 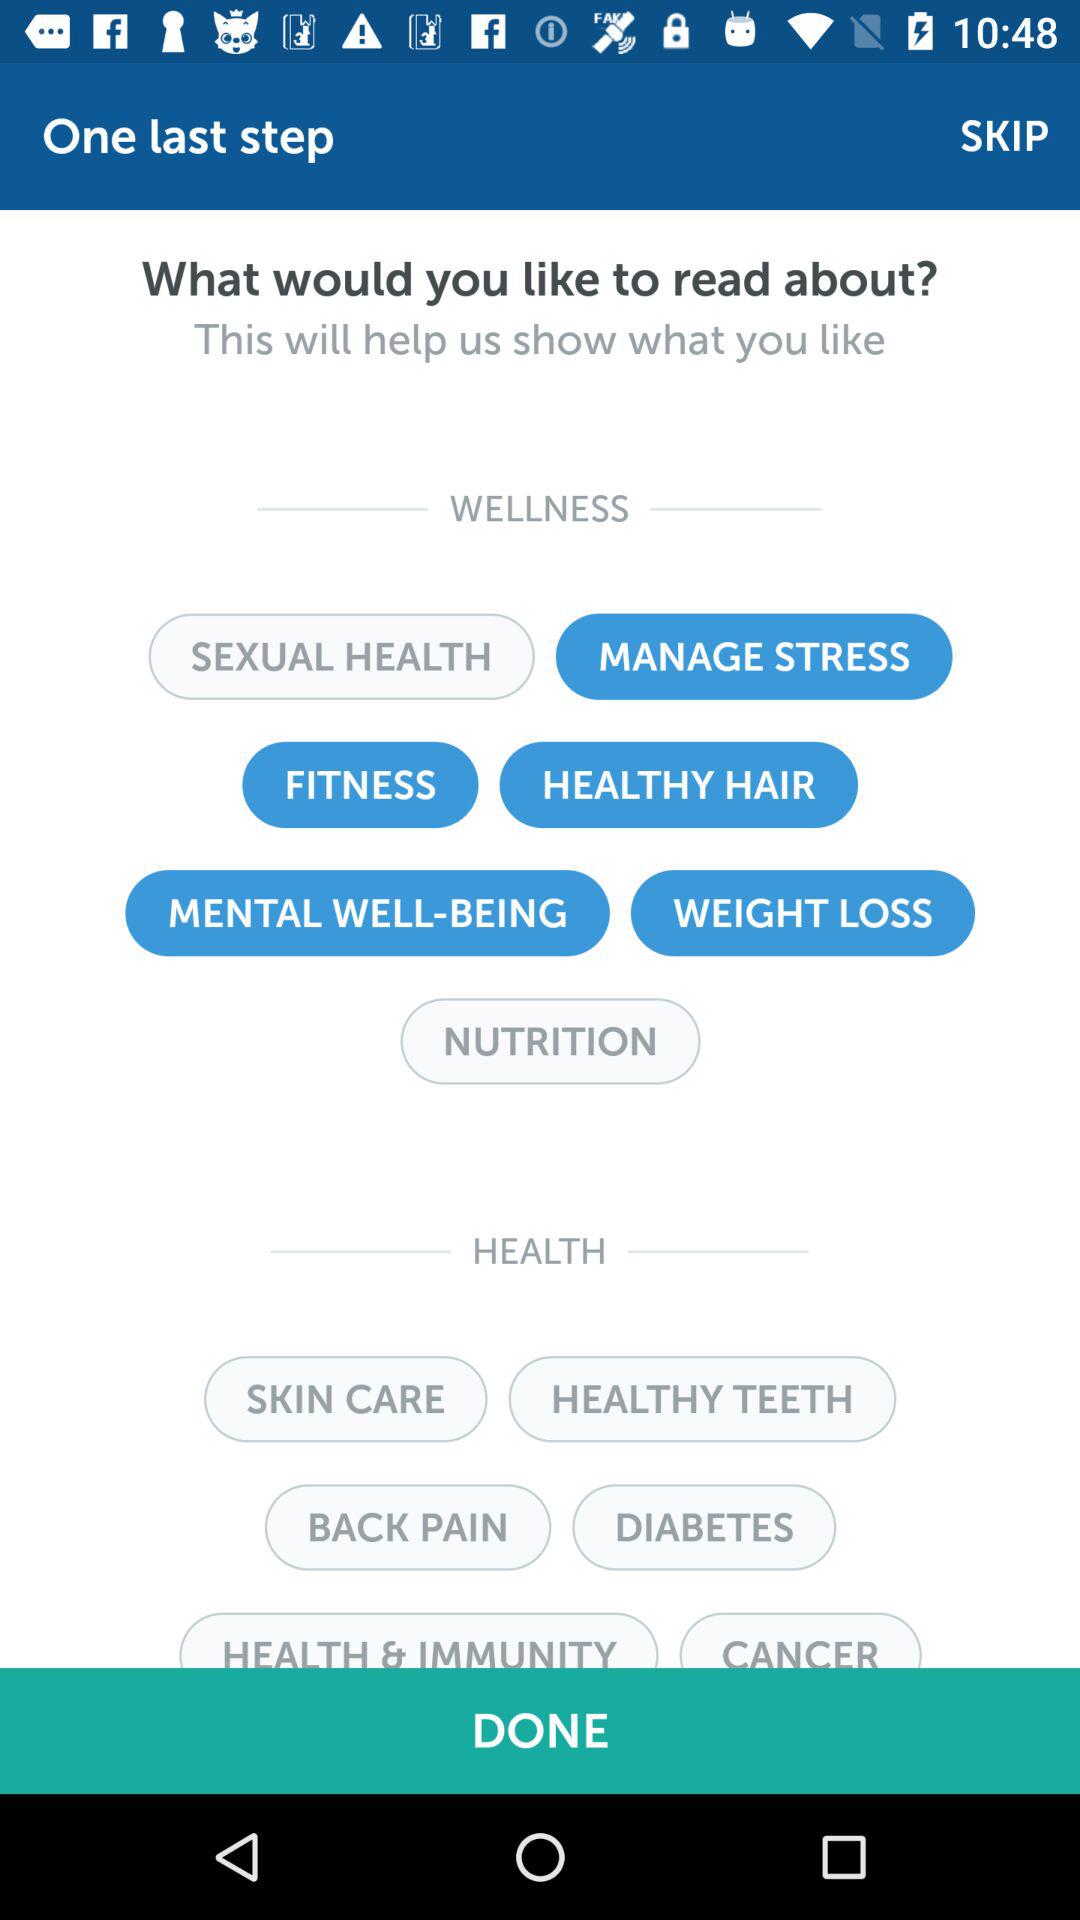 I want to click on flip until done, so click(x=540, y=1730).